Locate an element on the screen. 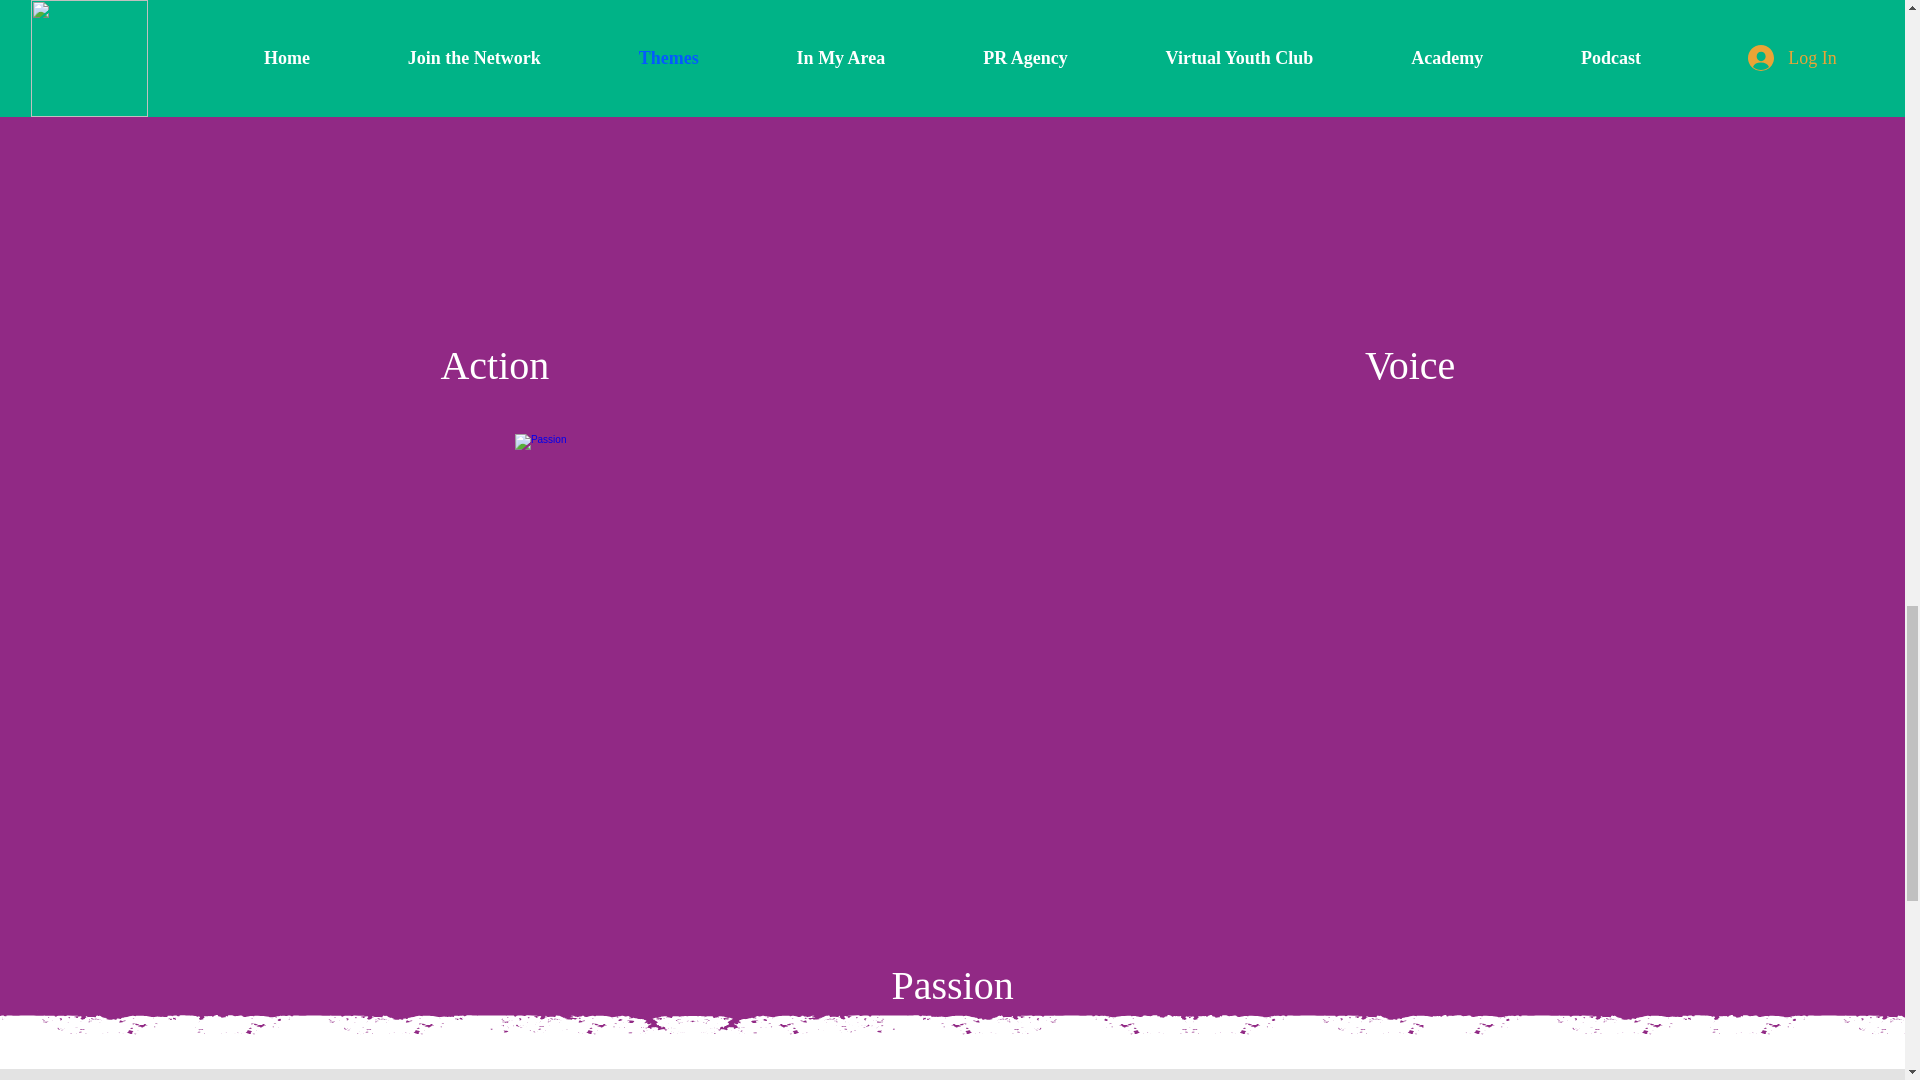 This screenshot has height=1080, width=1920. Action is located at coordinates (494, 365).